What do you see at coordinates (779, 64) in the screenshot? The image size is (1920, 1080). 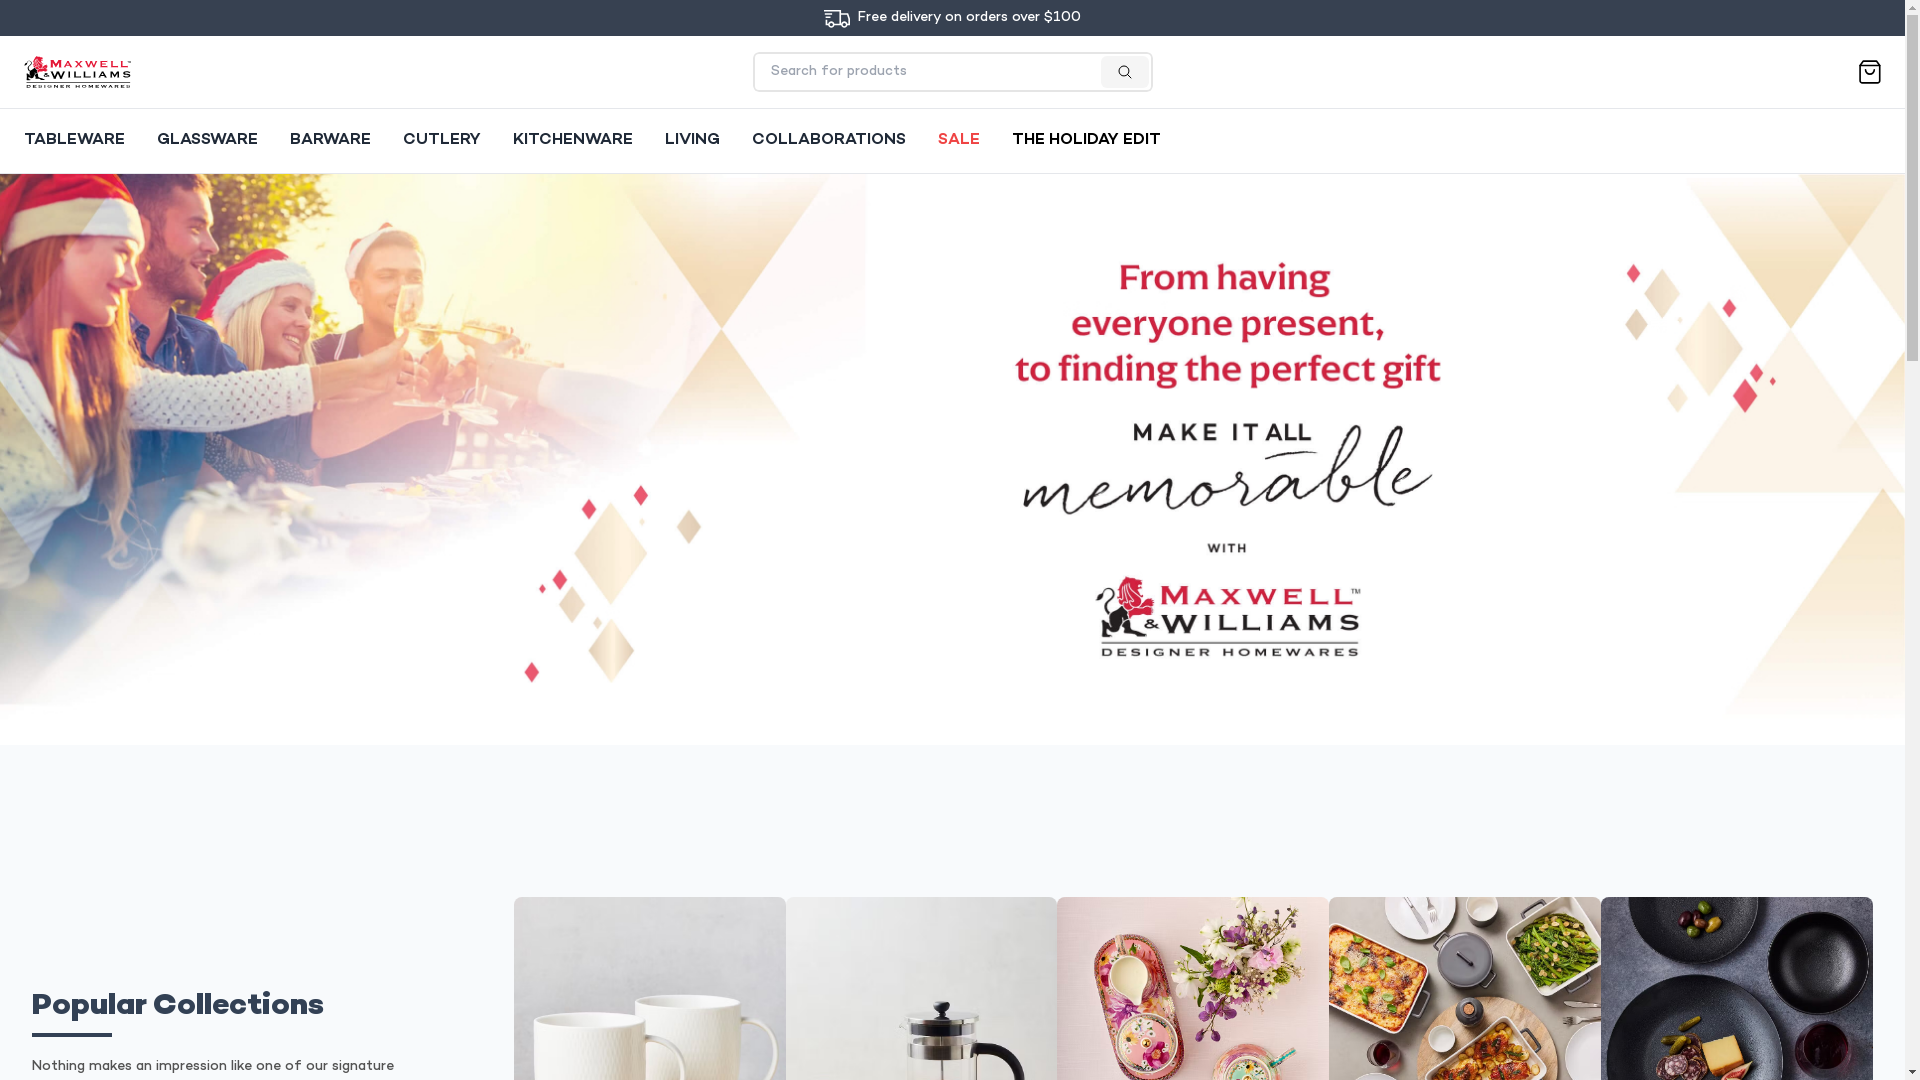 I see `Search` at bounding box center [779, 64].